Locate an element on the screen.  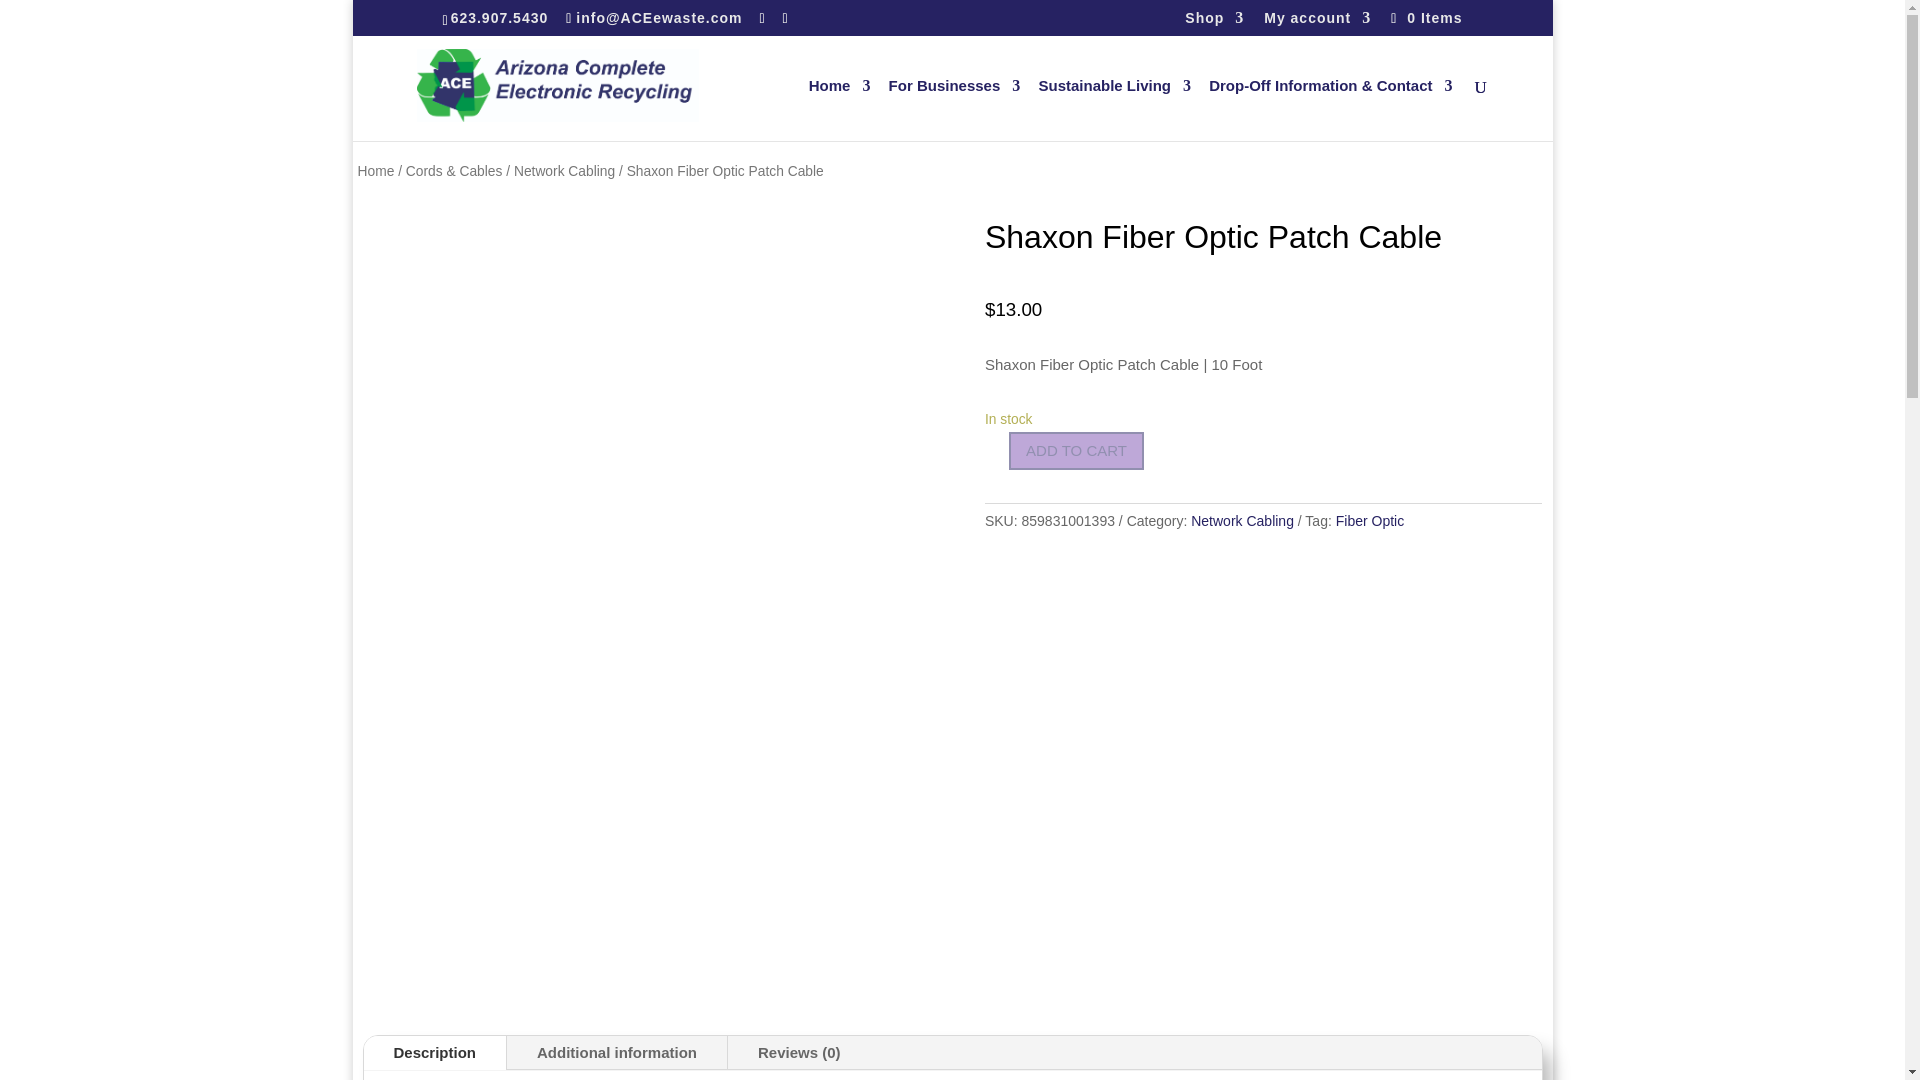
0 Items is located at coordinates (1424, 17).